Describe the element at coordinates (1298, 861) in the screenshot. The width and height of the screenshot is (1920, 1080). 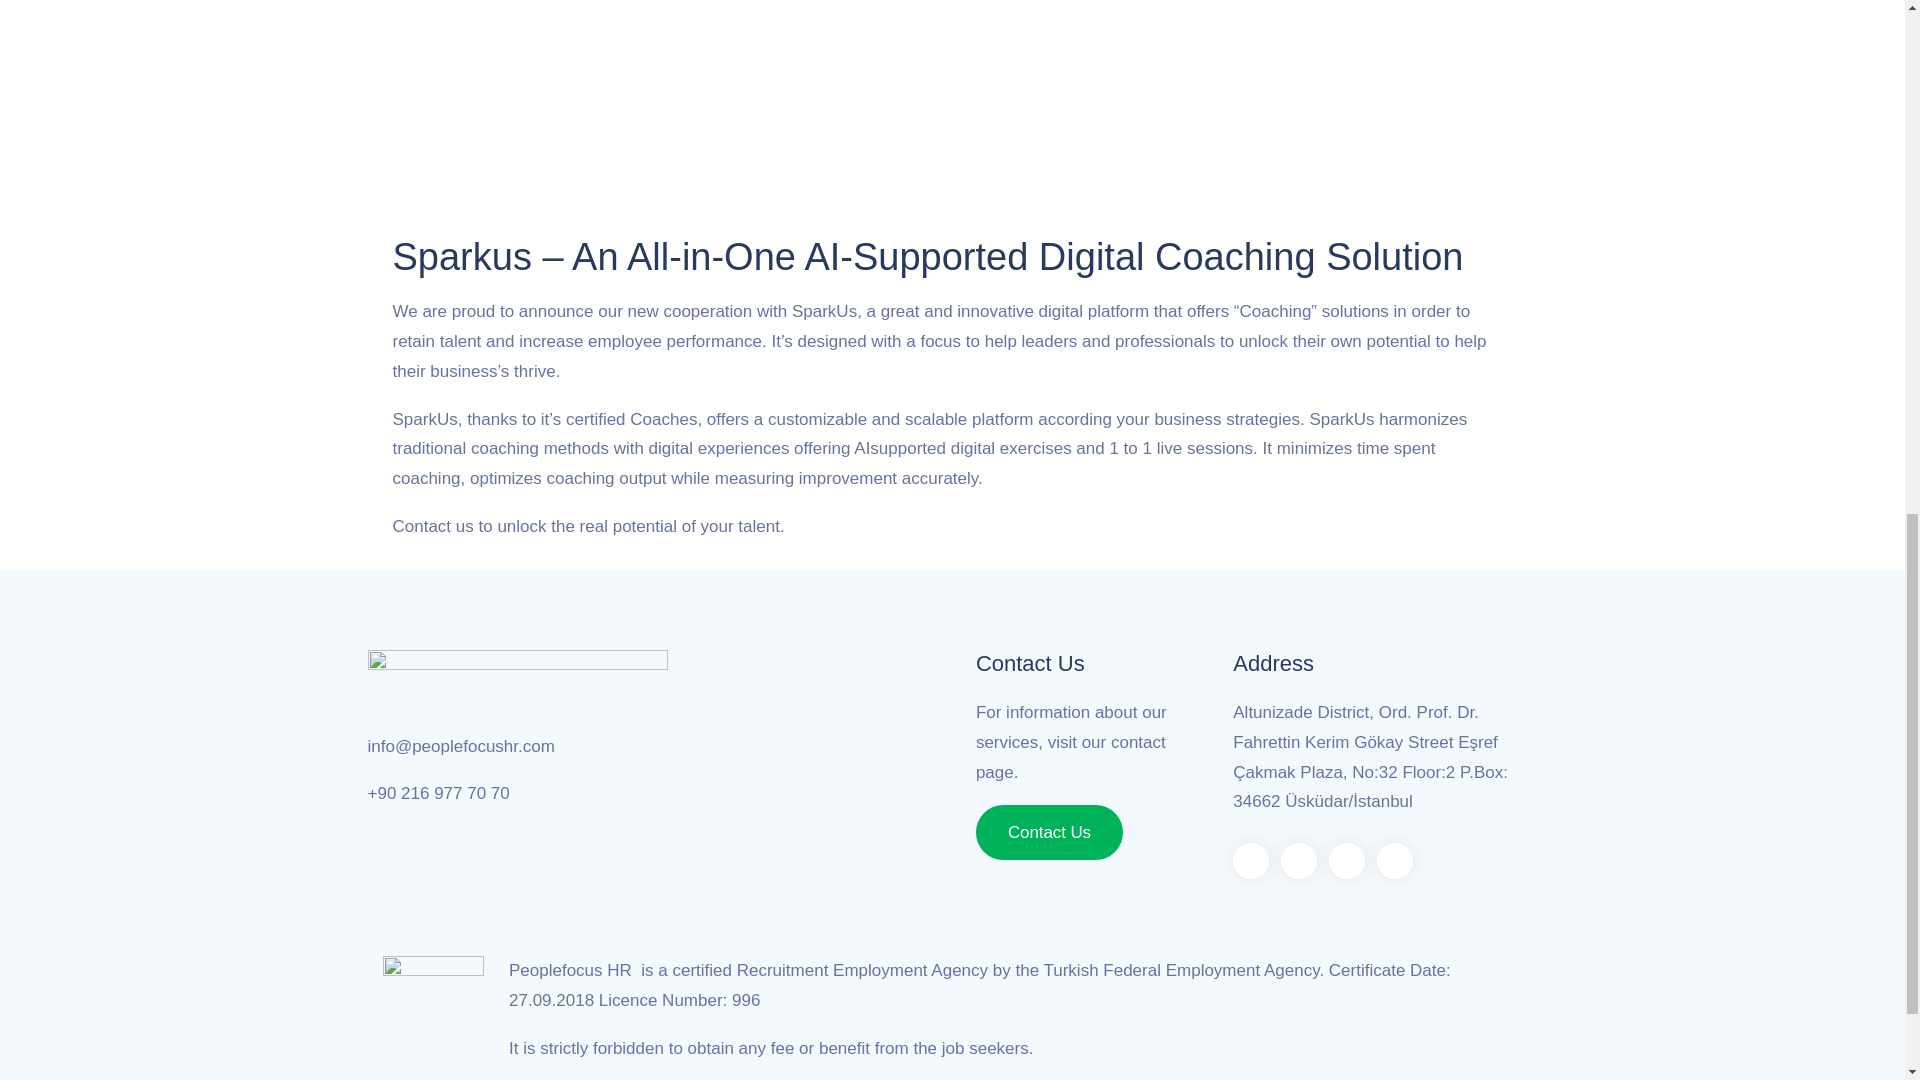
I see `Instagram` at that location.